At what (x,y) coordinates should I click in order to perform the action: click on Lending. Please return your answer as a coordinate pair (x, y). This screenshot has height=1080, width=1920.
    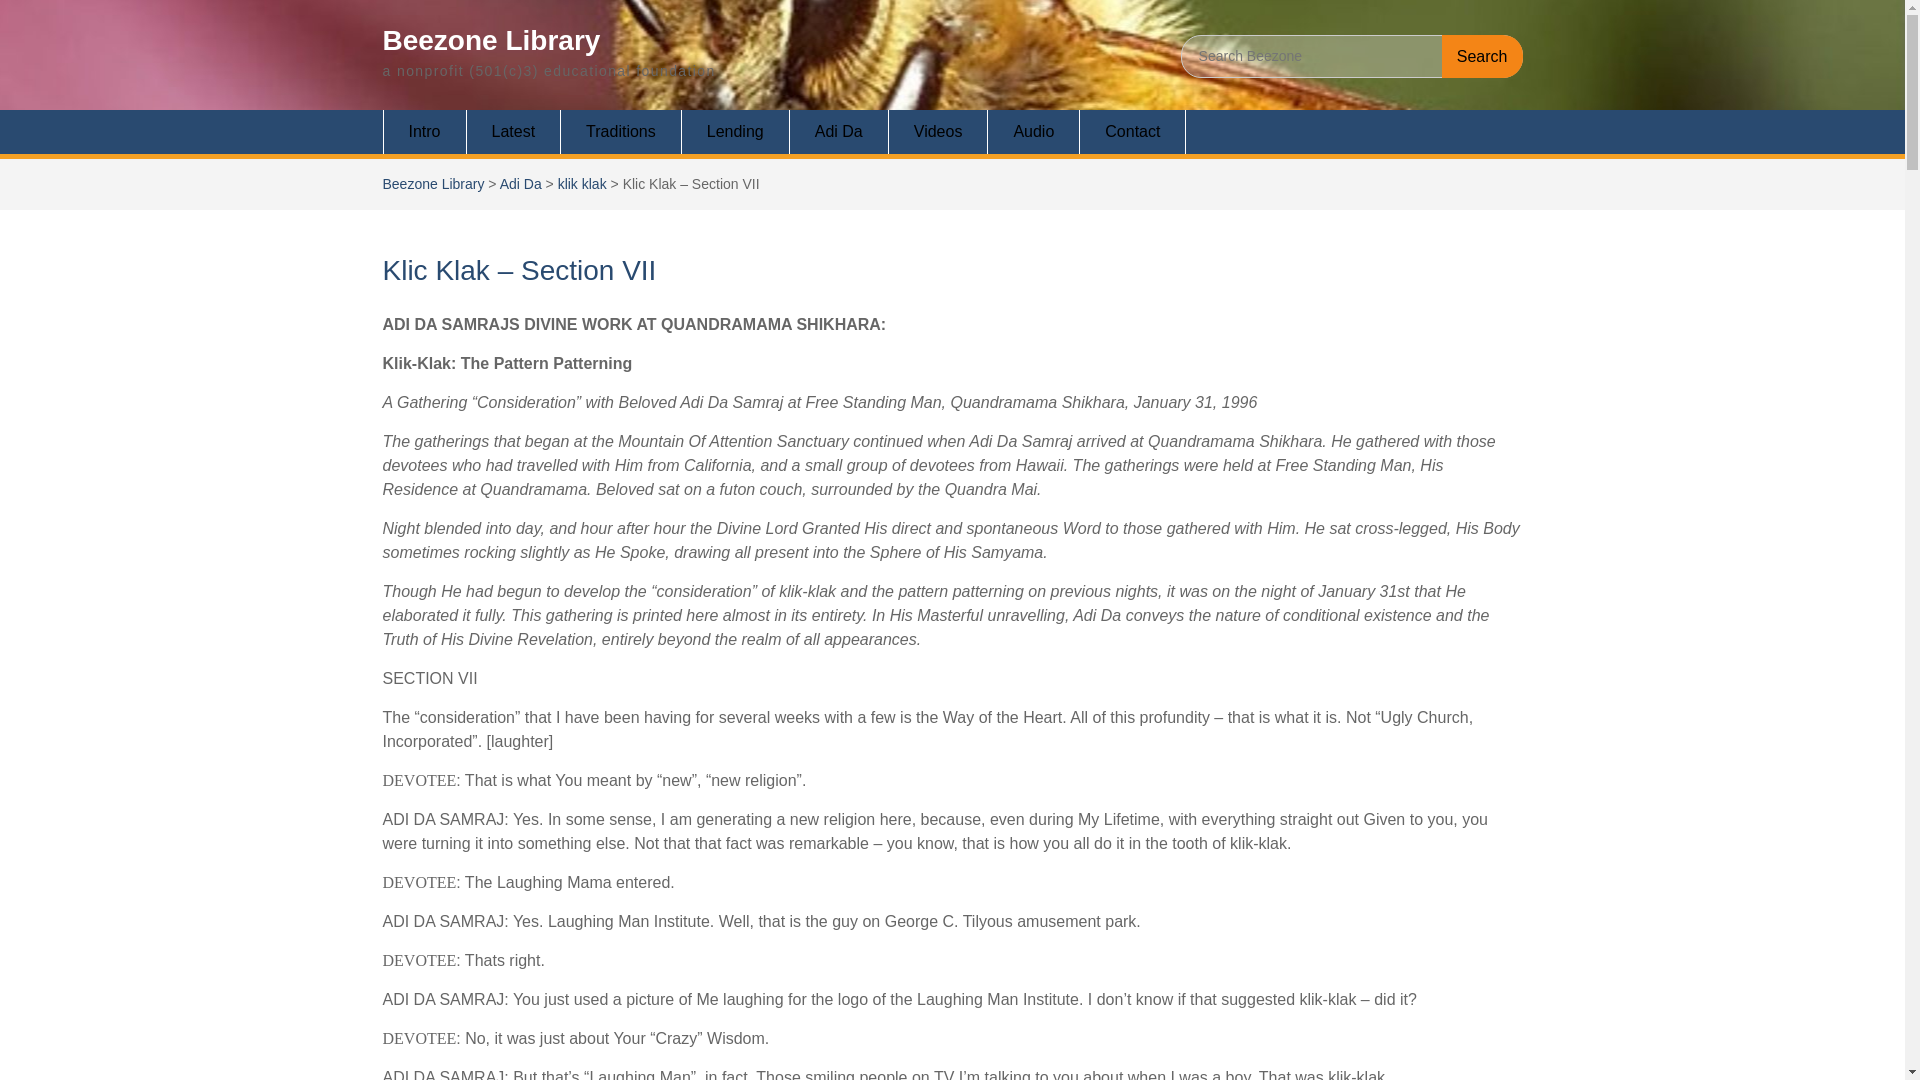
    Looking at the image, I should click on (735, 132).